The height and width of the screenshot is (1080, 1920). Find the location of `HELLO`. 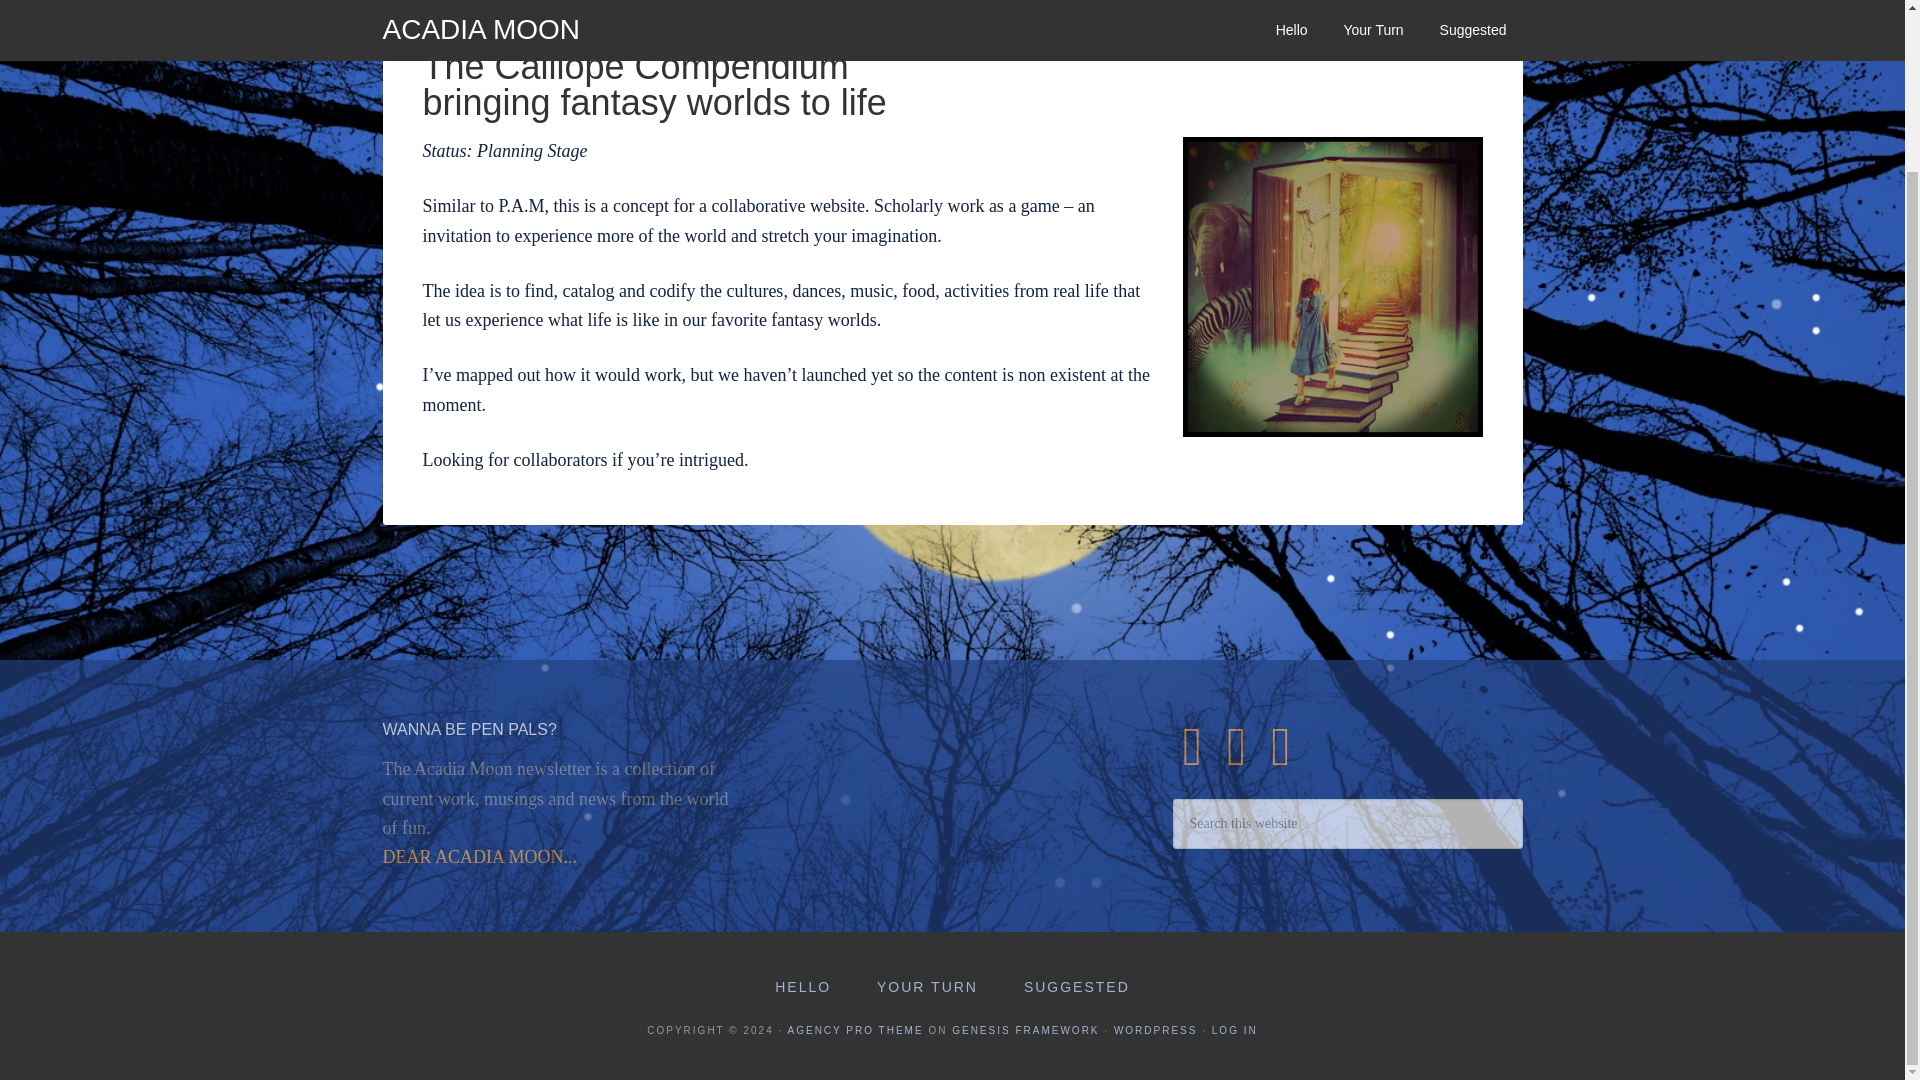

HELLO is located at coordinates (802, 988).